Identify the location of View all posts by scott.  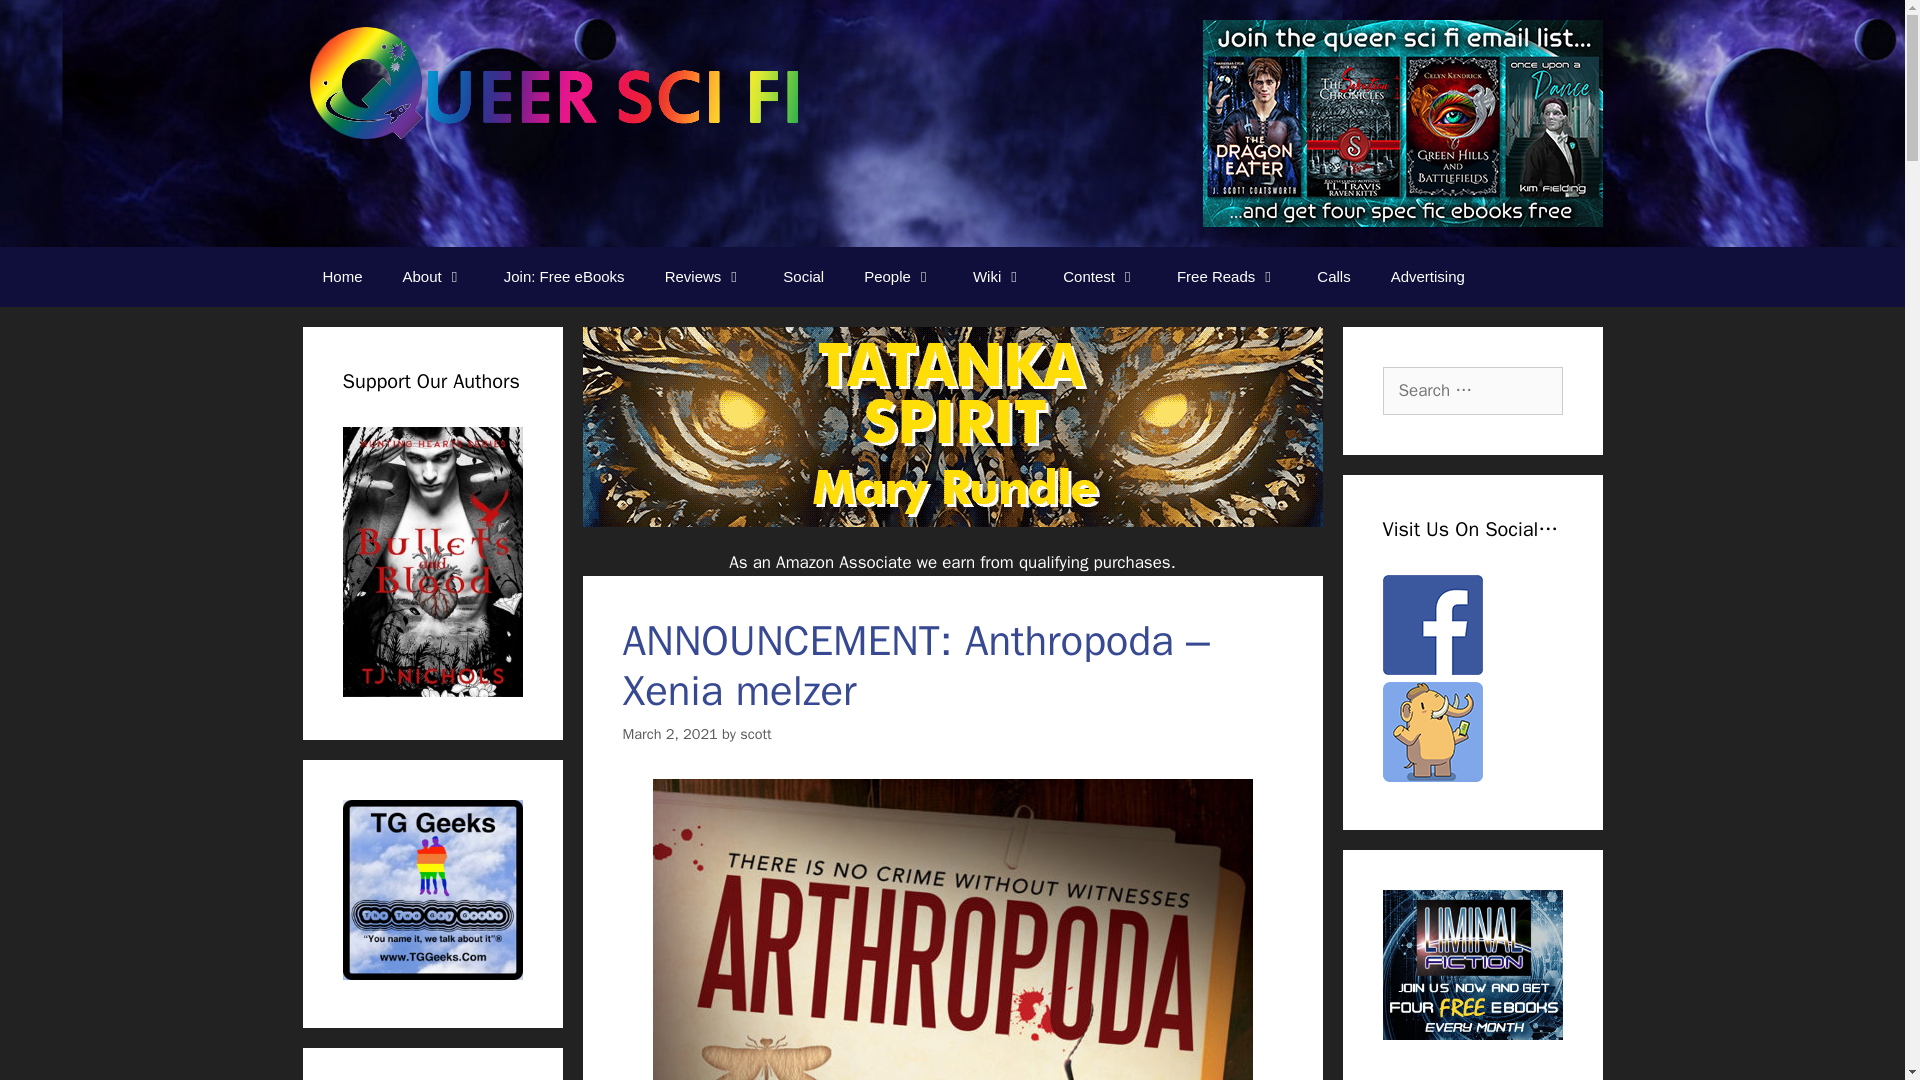
(755, 732).